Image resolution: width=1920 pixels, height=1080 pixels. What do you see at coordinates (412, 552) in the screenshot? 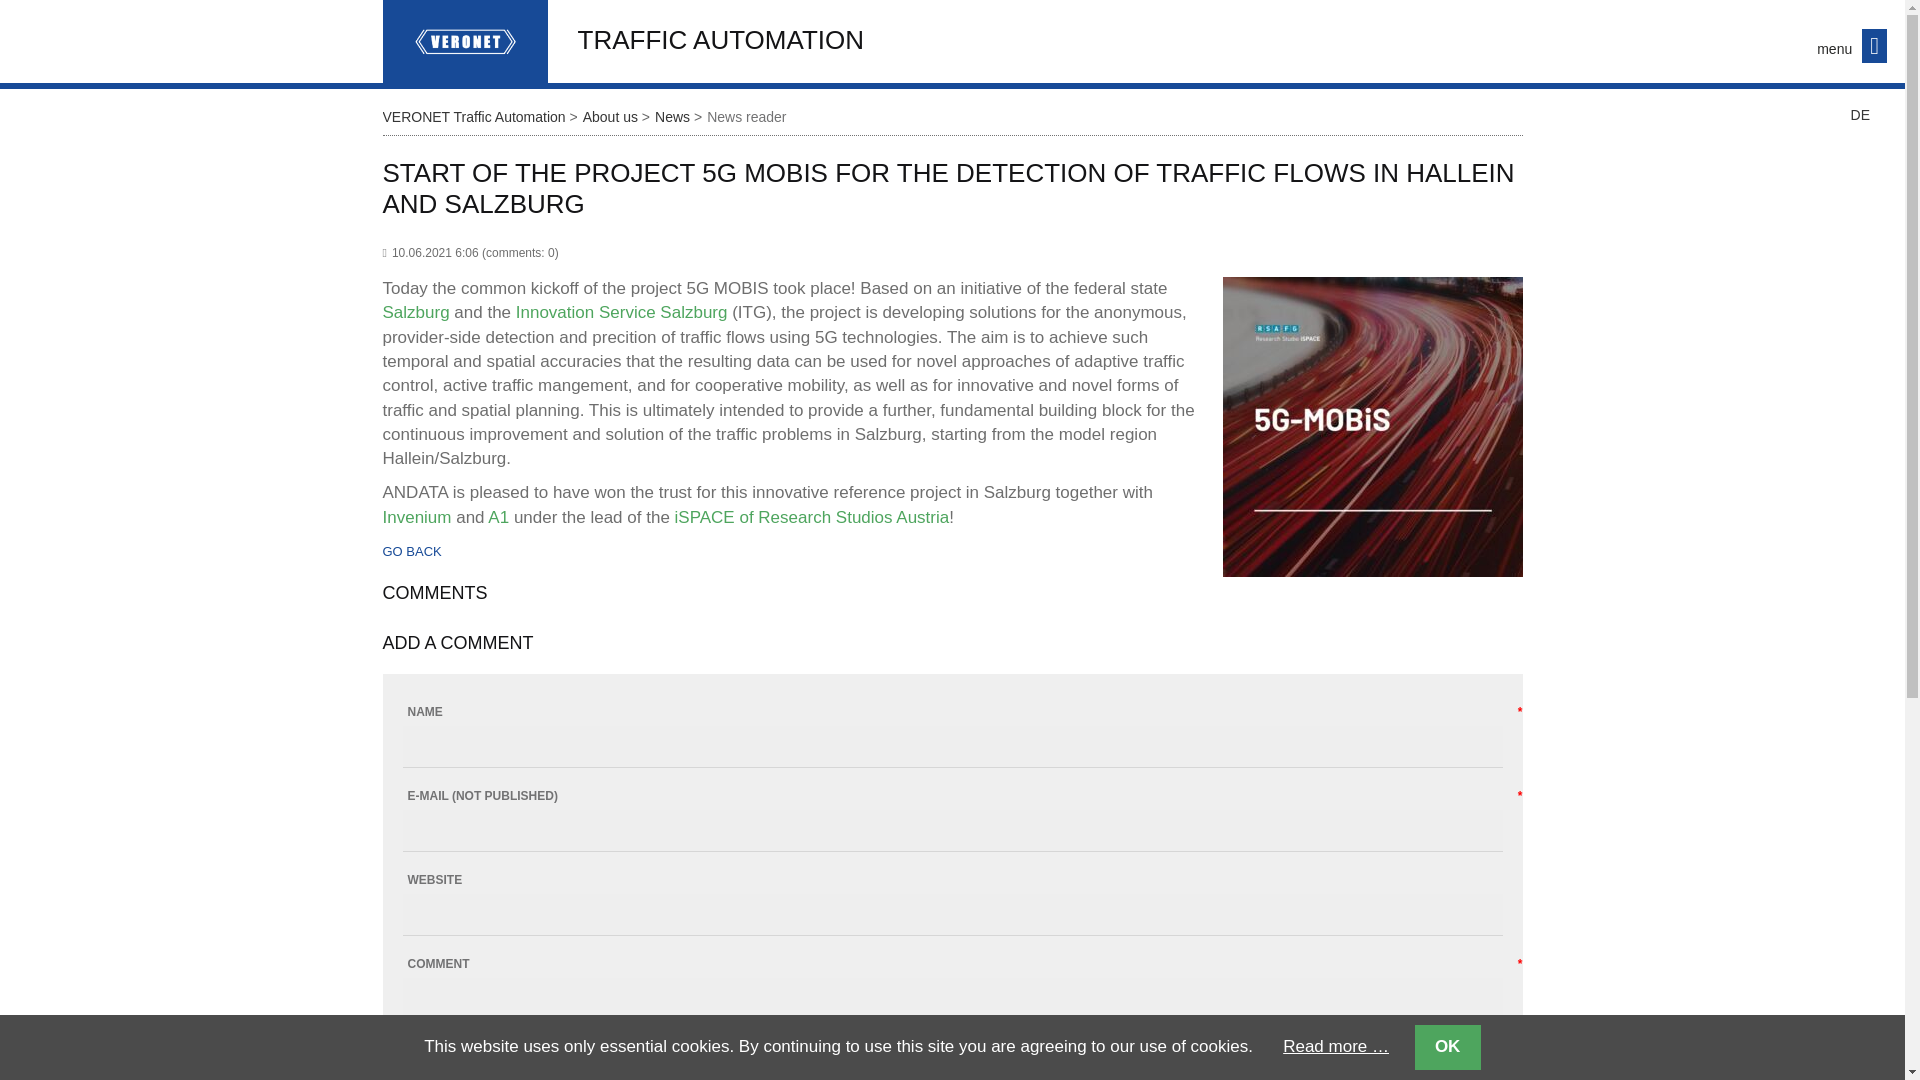
I see `GO BACK` at bounding box center [412, 552].